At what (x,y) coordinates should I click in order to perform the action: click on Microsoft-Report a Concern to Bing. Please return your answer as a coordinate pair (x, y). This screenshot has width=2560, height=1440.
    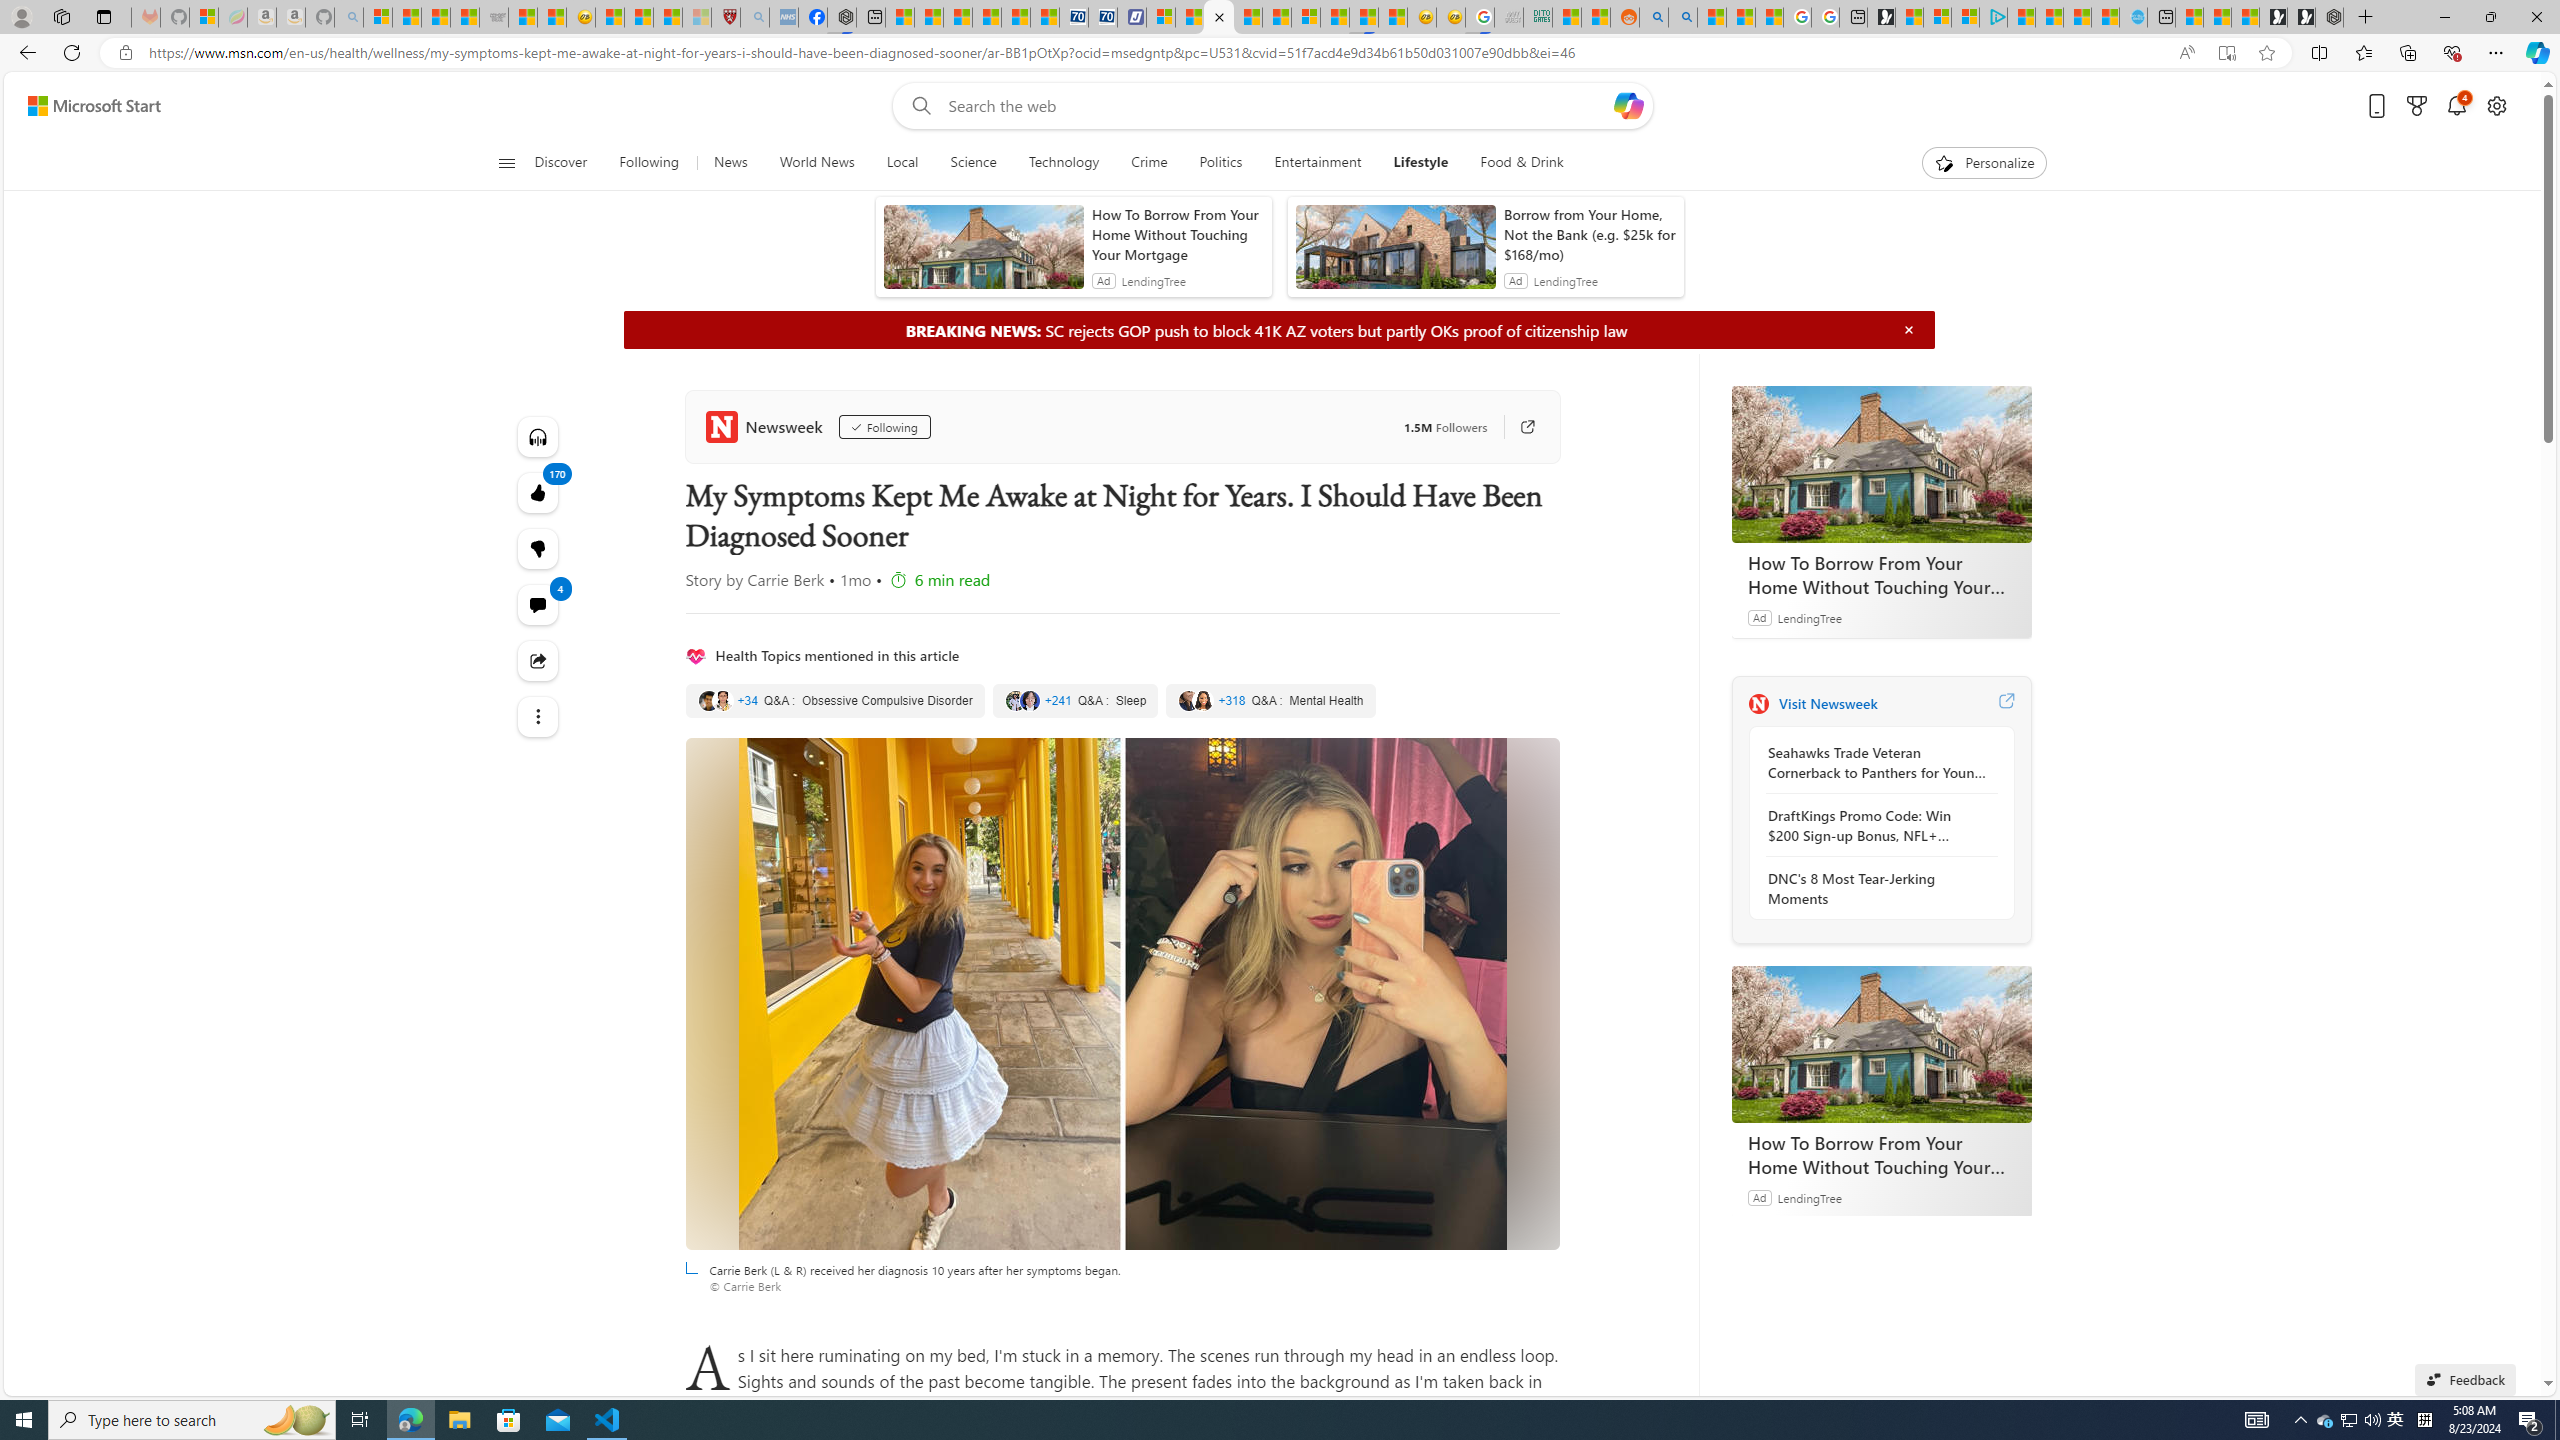
    Looking at the image, I should click on (204, 17).